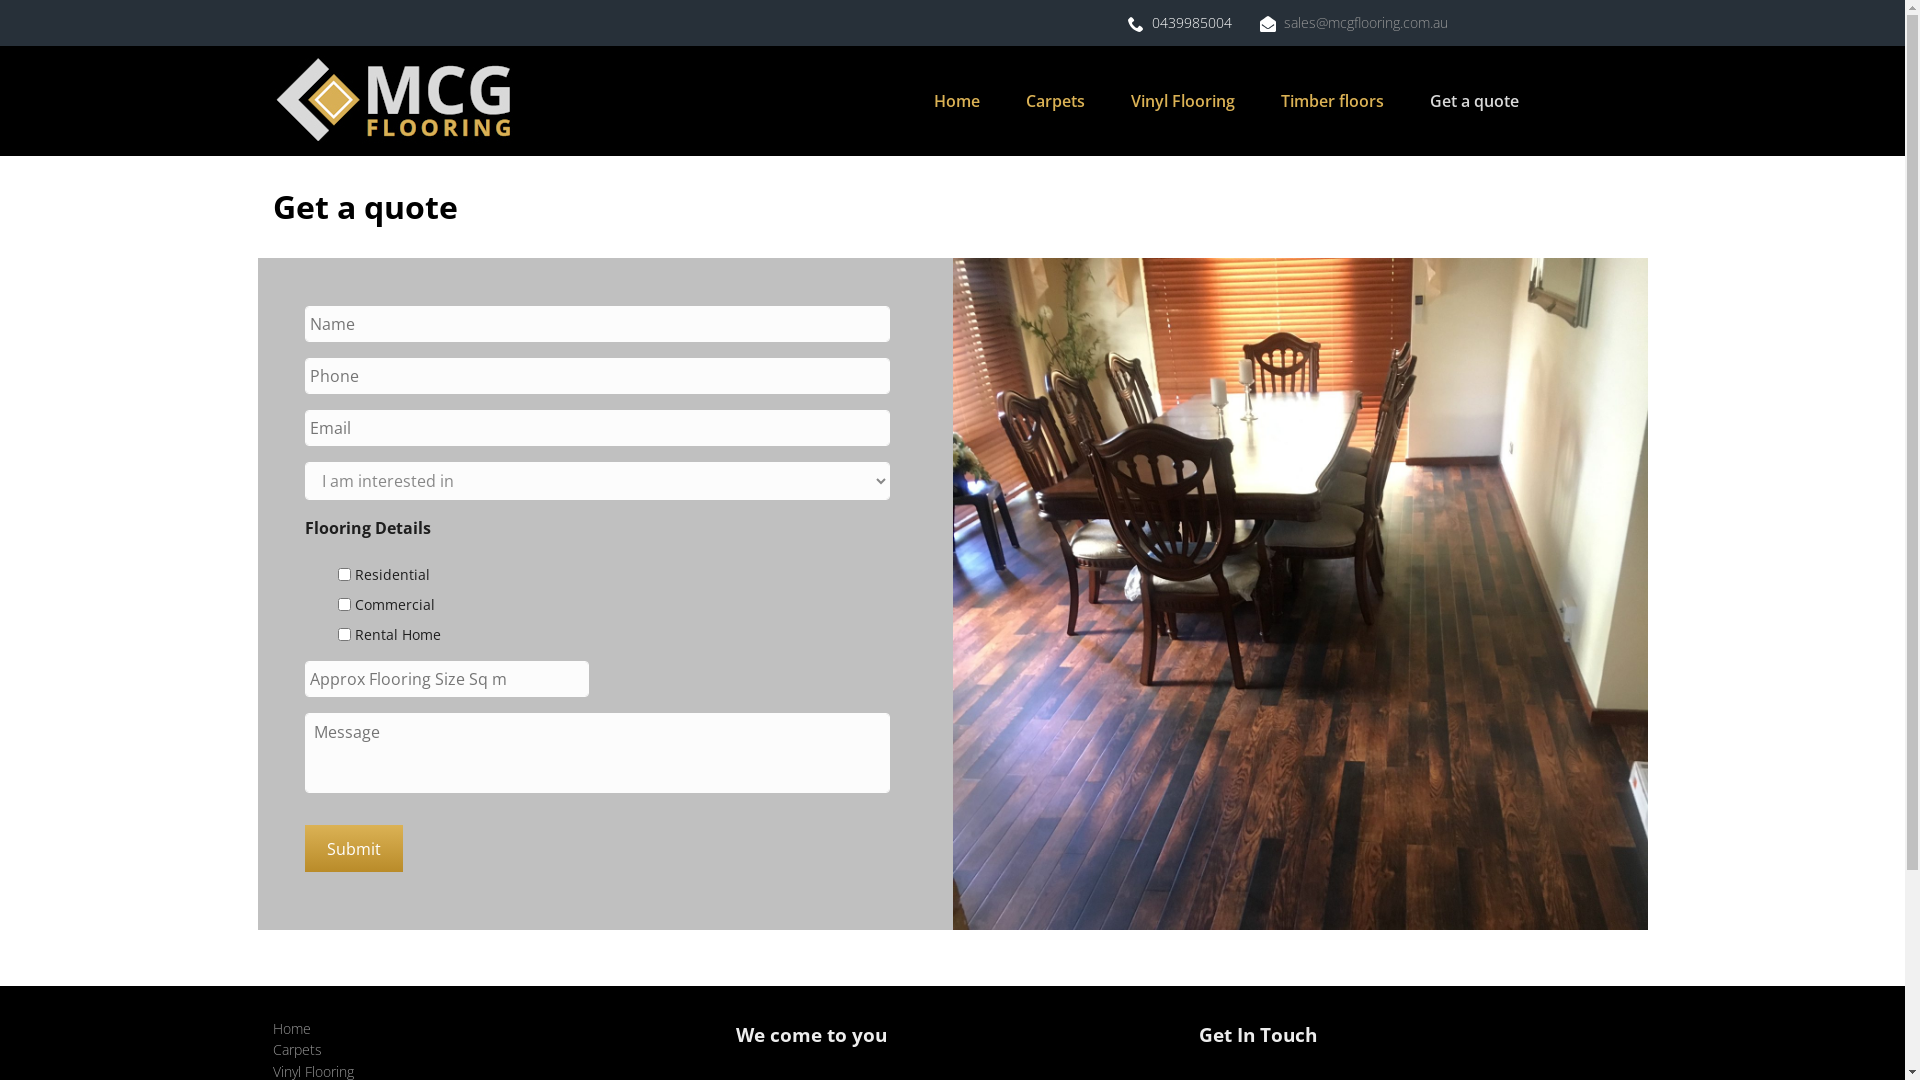 This screenshot has height=1080, width=1920. I want to click on Timber floors, so click(1332, 101).